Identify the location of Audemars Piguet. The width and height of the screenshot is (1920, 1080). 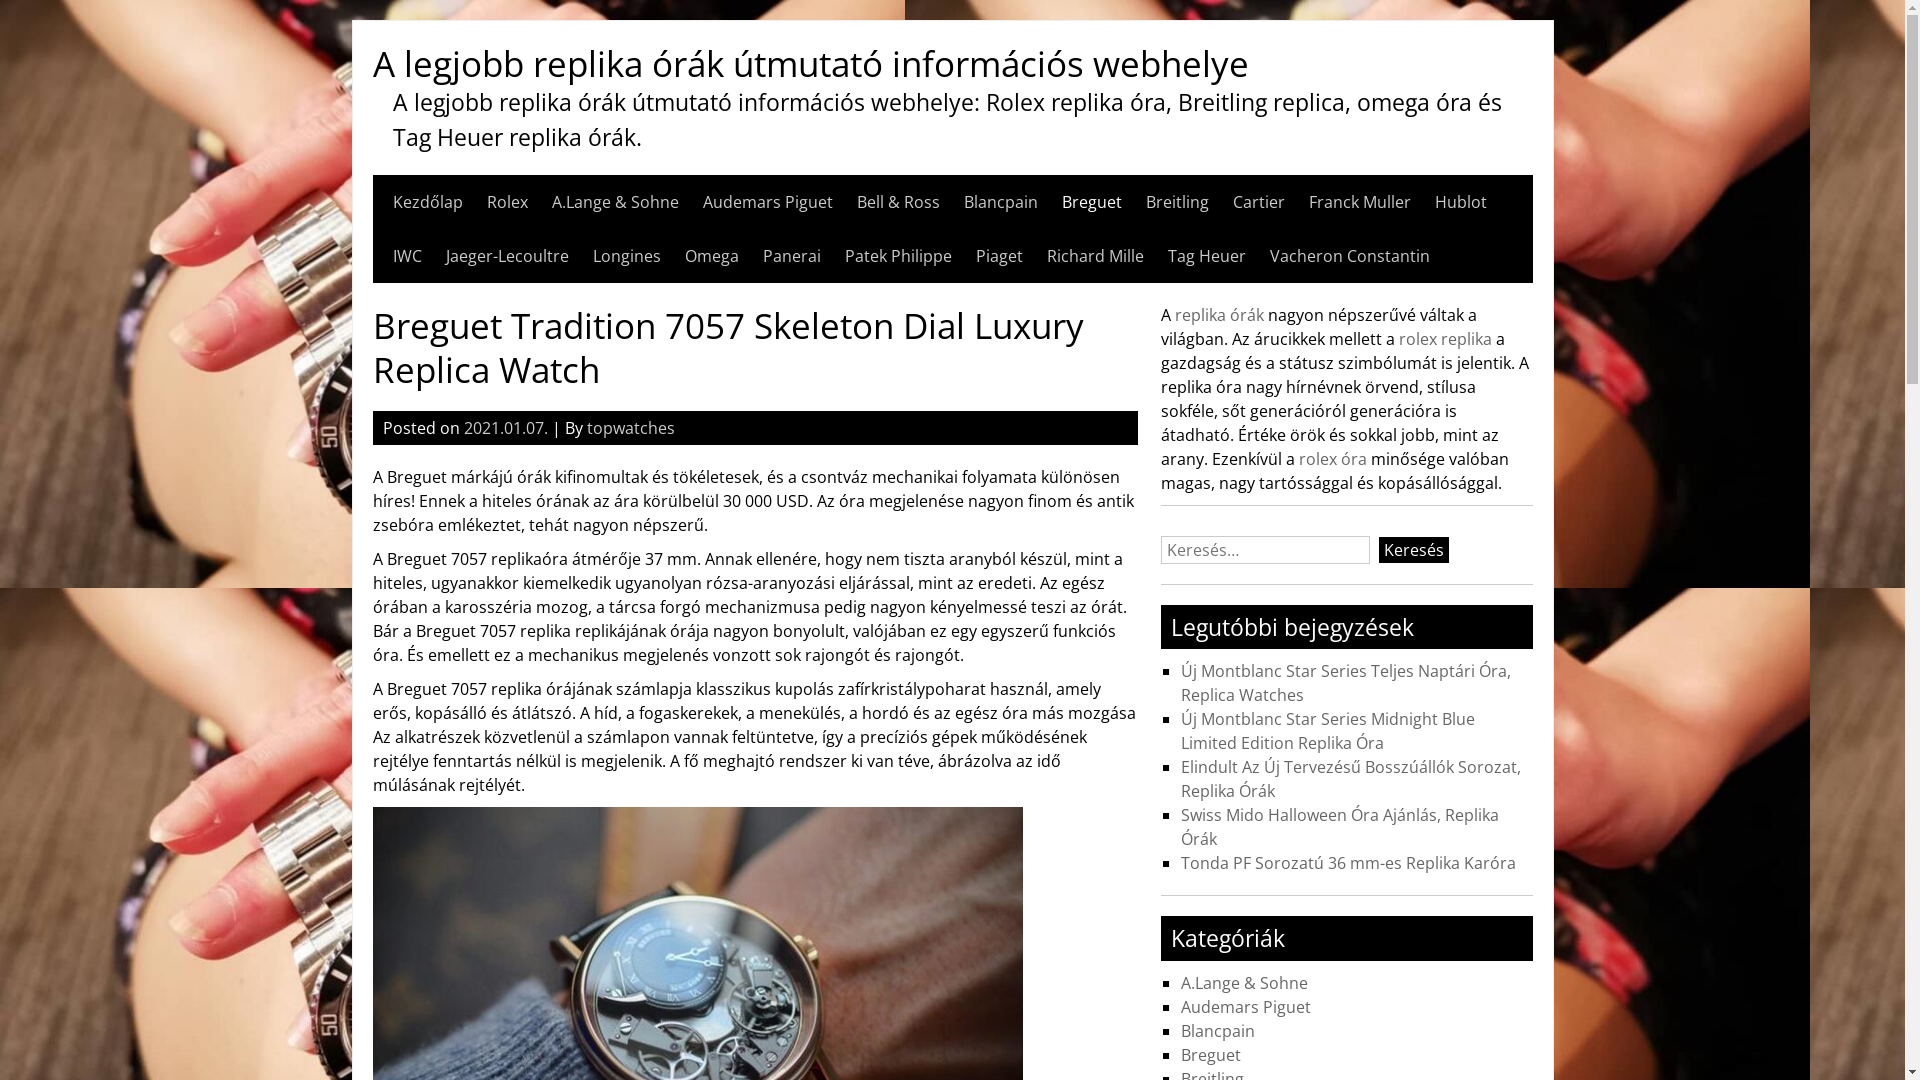
(1246, 1006).